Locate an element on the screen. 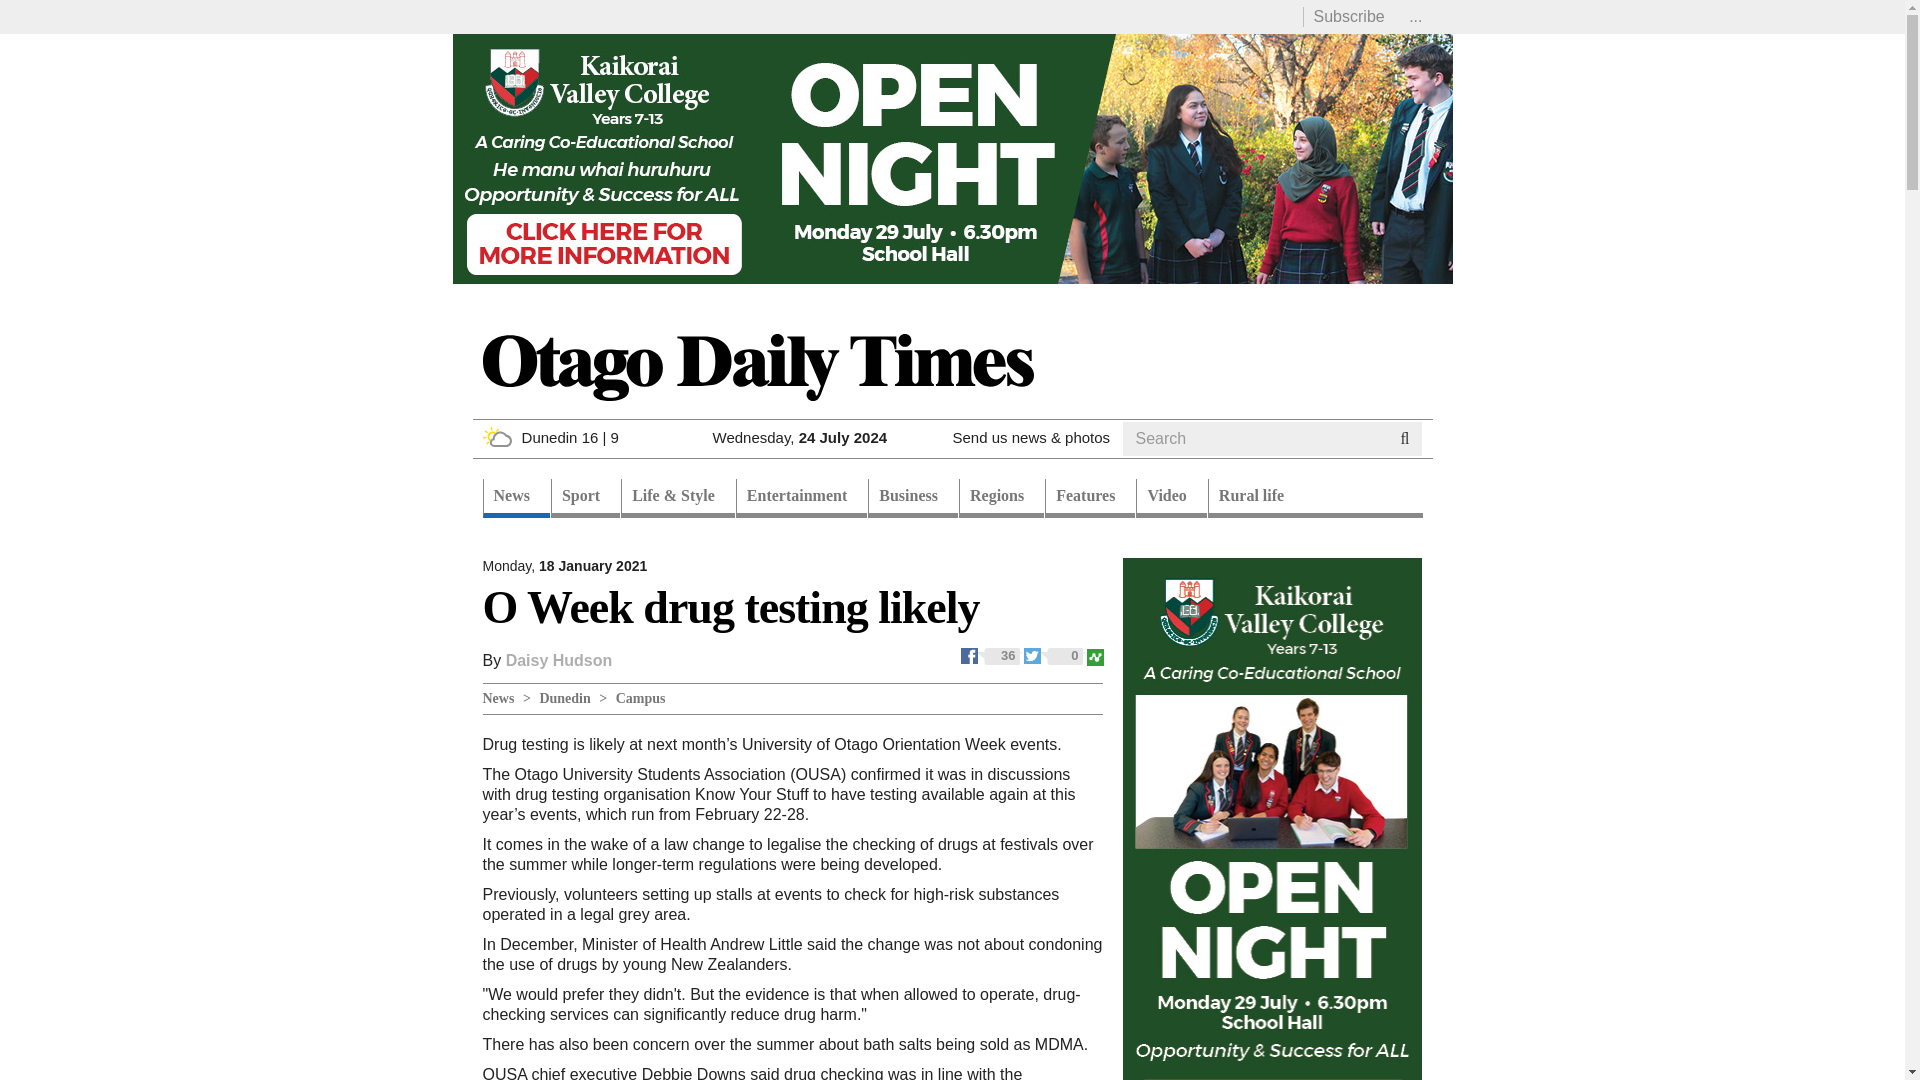  Enter the terms you wish to search for. is located at coordinates (1254, 438).